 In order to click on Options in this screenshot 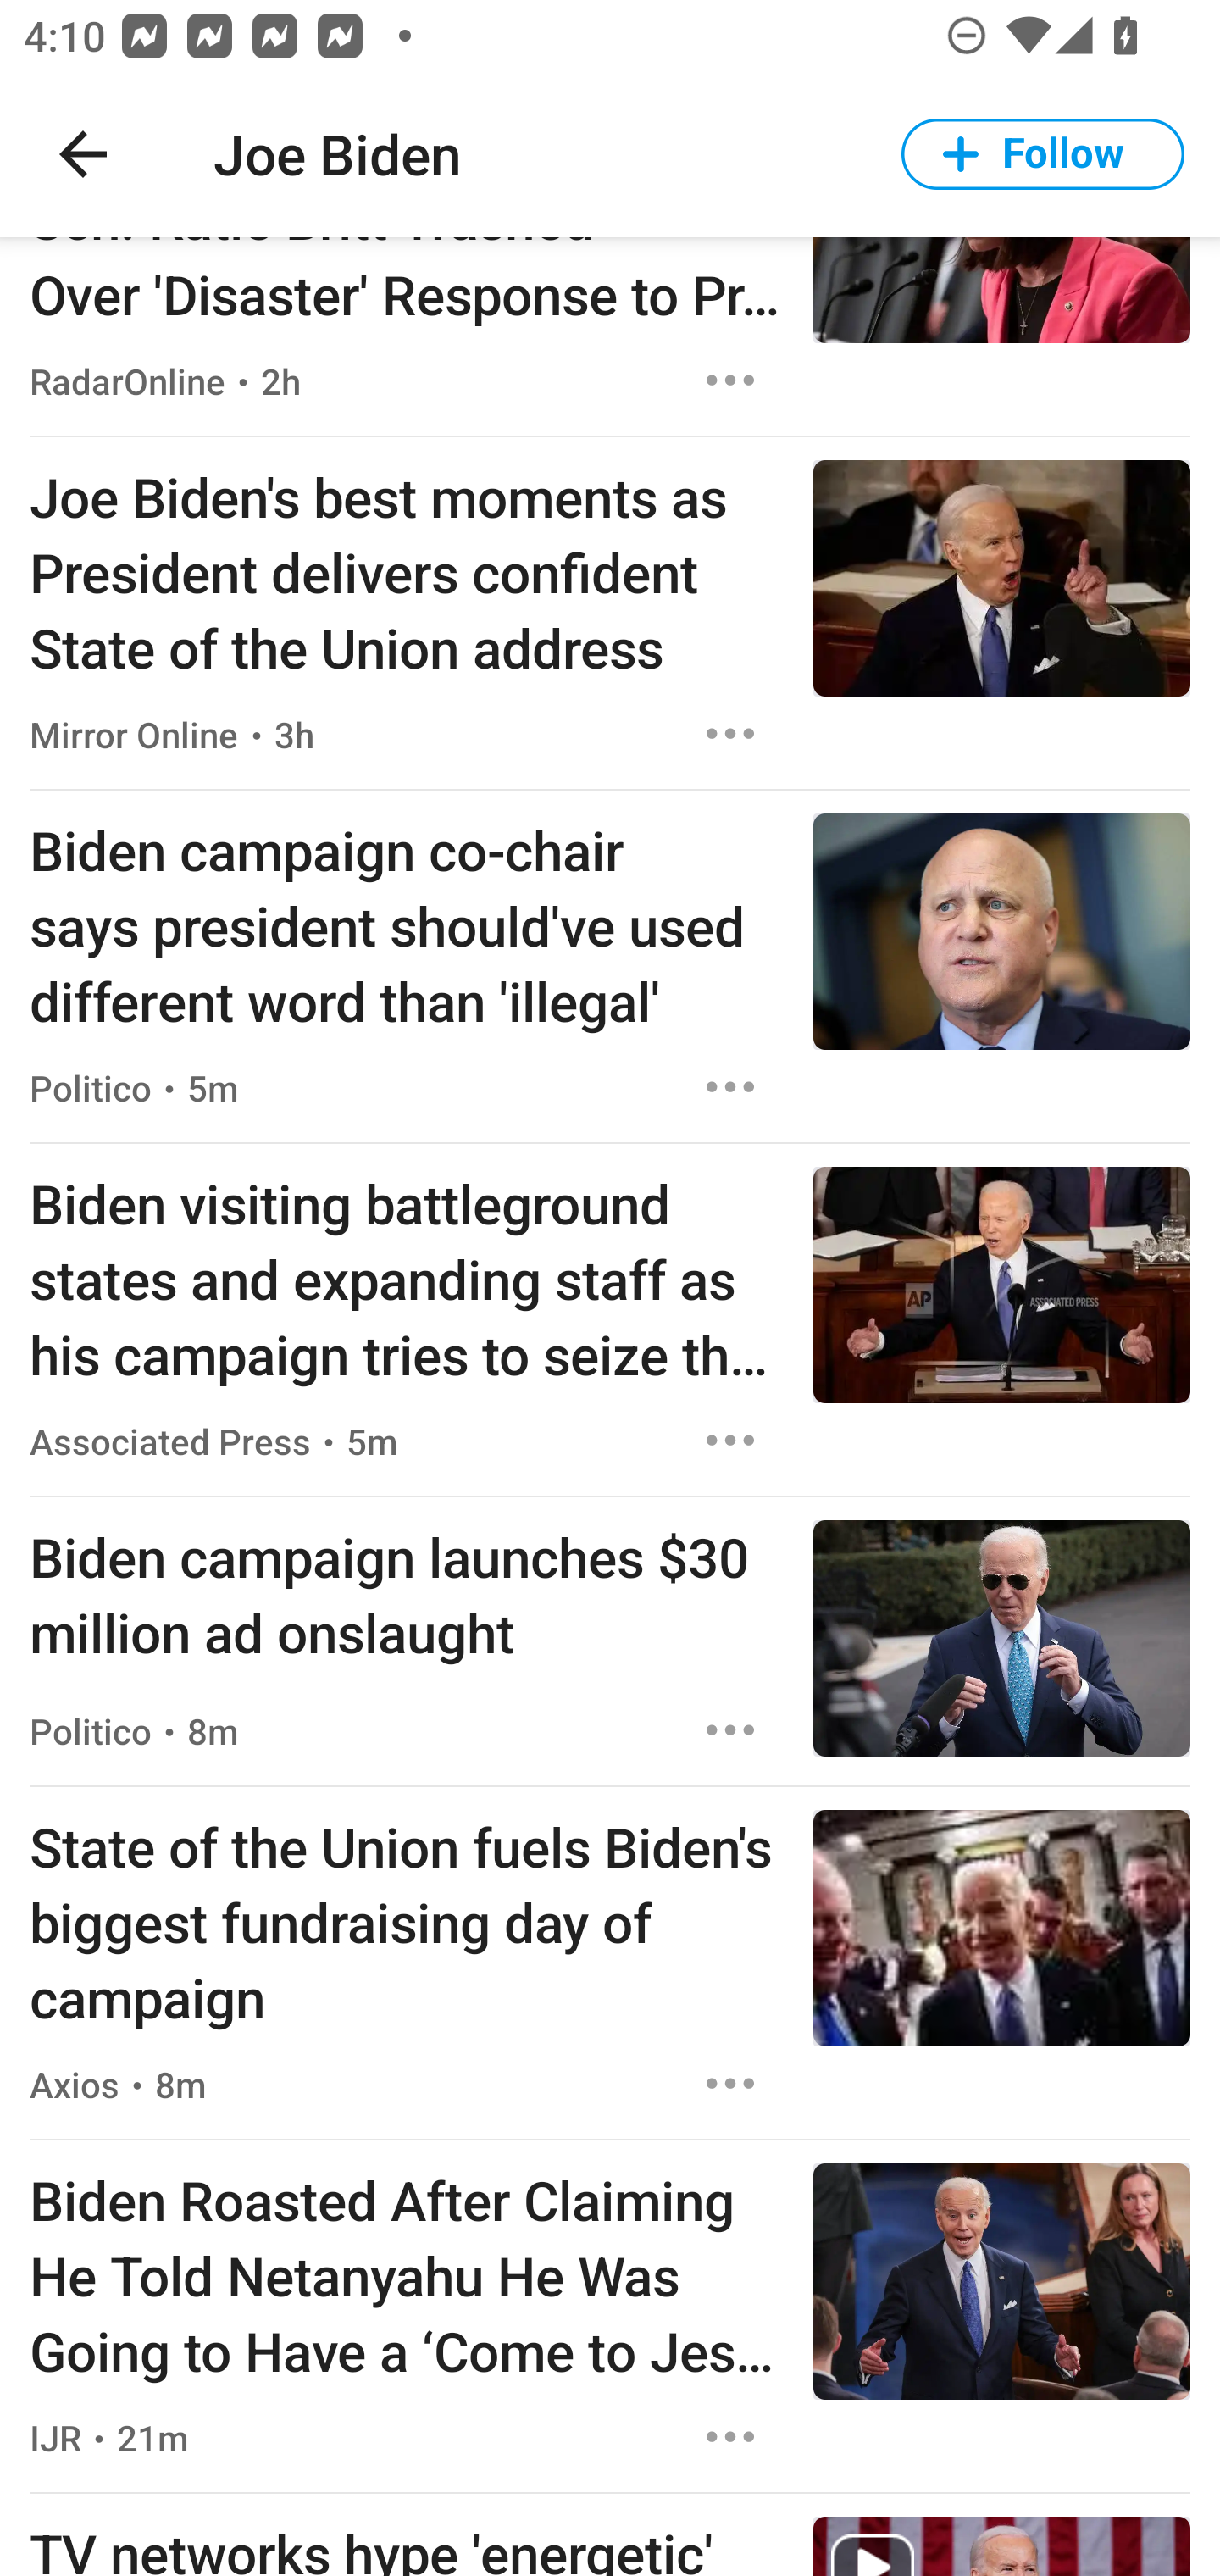, I will do `click(730, 2437)`.